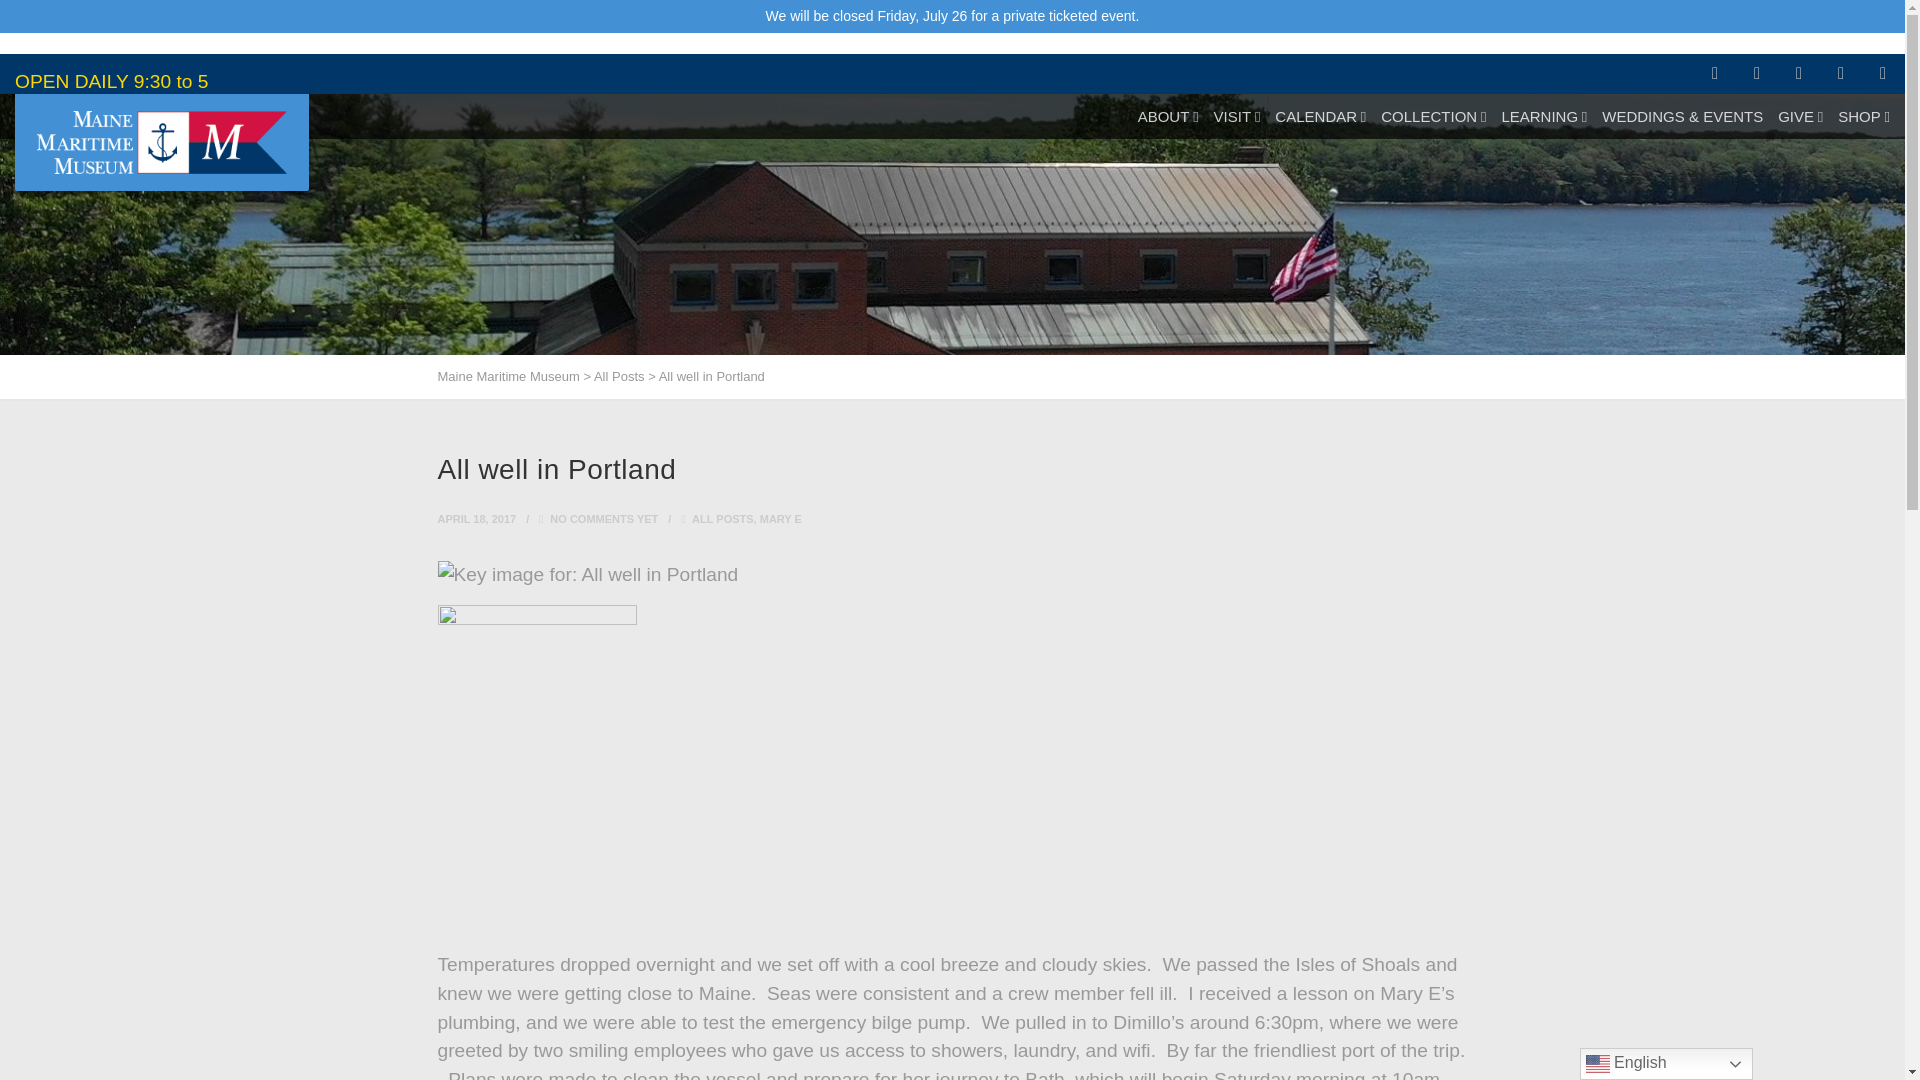 The height and width of the screenshot is (1080, 1920). I want to click on Maine Maritime Museum, so click(161, 142).